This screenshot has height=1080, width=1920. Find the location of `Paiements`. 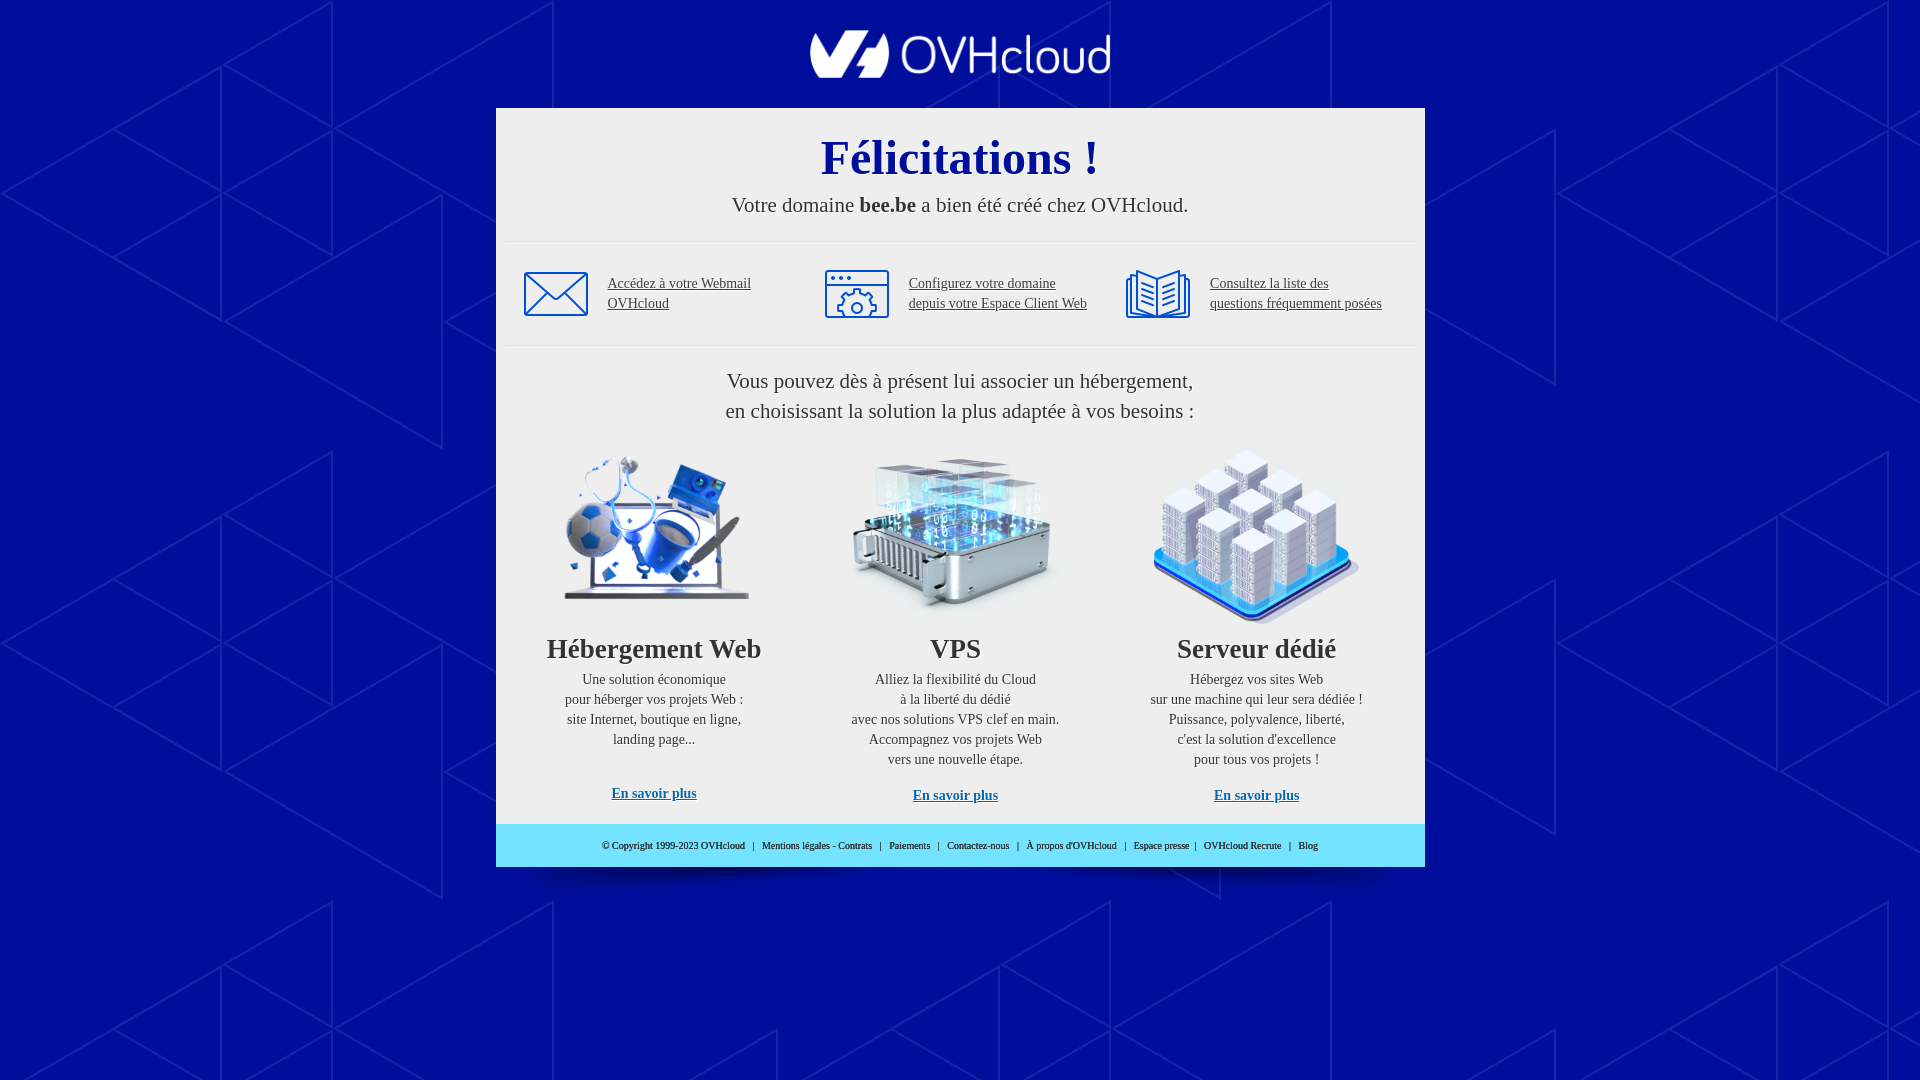

Paiements is located at coordinates (910, 846).